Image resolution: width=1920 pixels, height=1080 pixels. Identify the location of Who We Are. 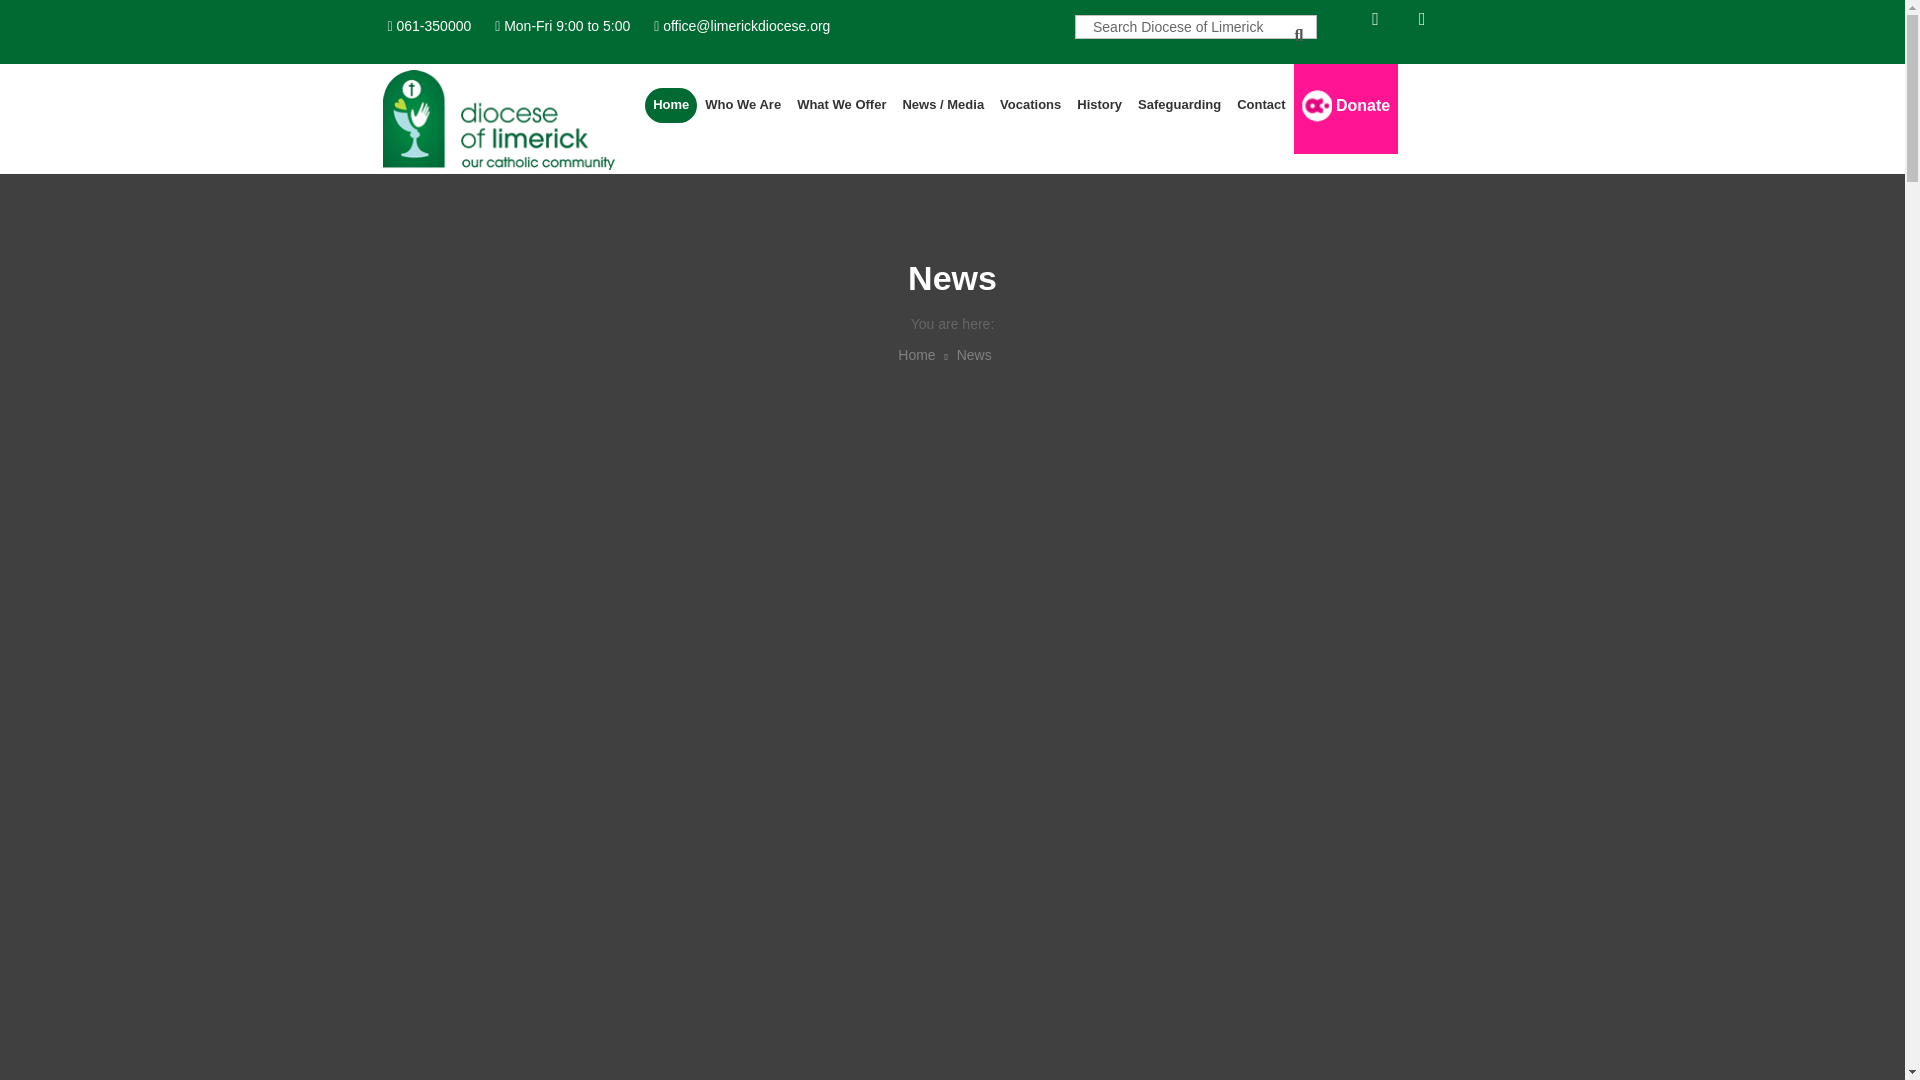
(742, 105).